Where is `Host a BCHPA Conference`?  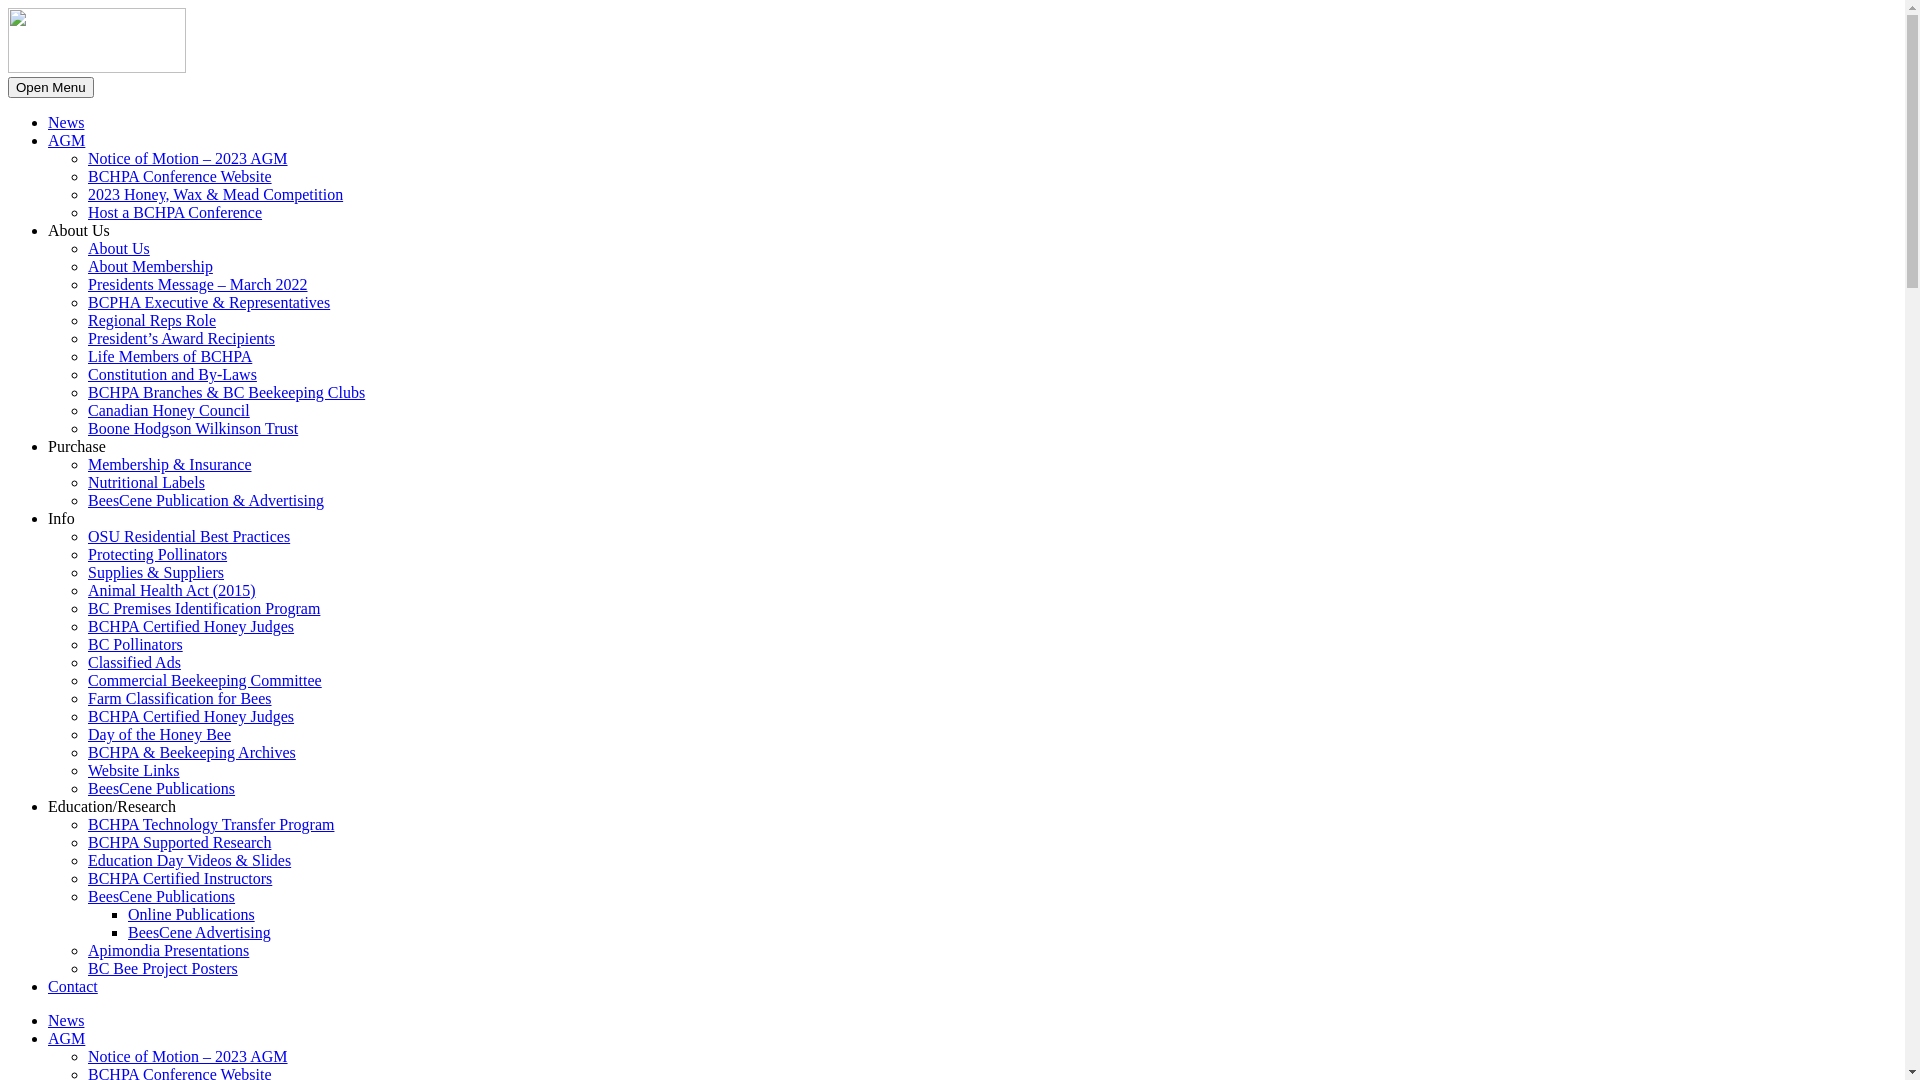 Host a BCHPA Conference is located at coordinates (175, 212).